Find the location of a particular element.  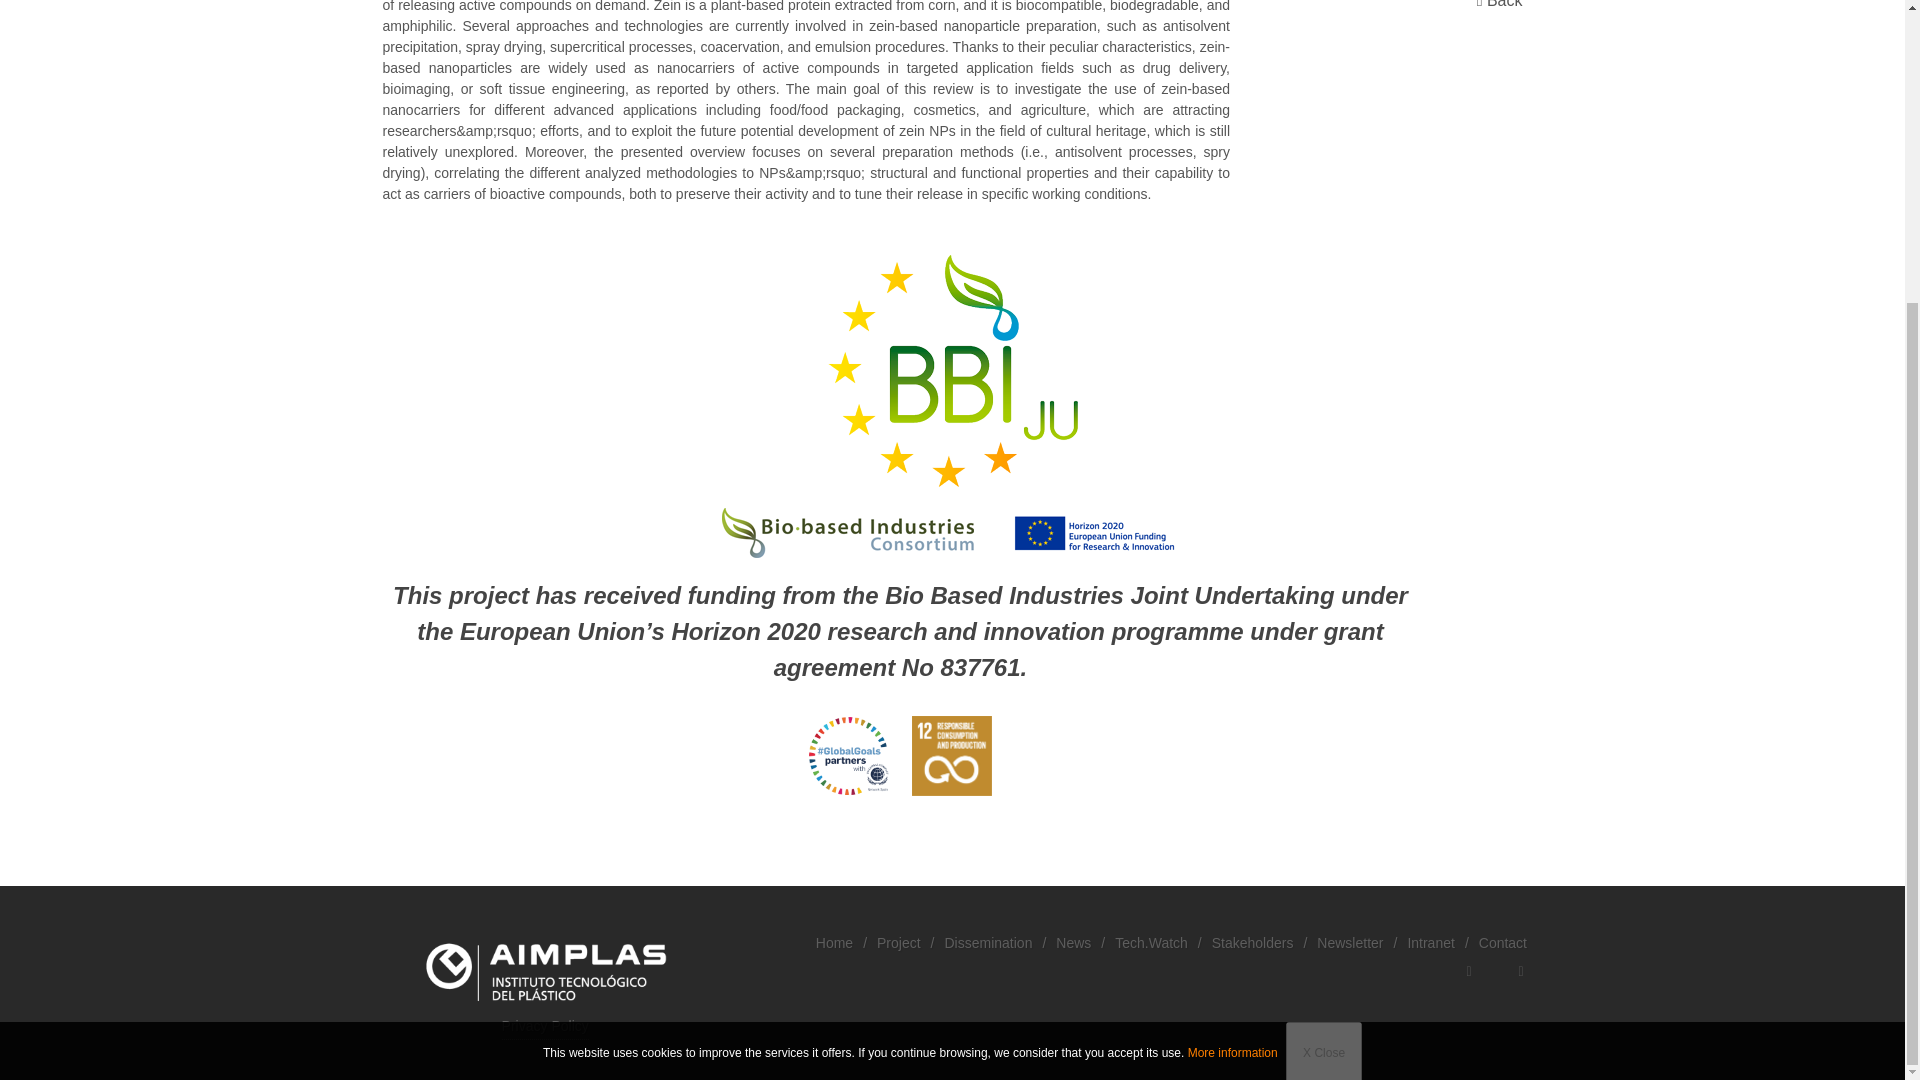

Stakeholders is located at coordinates (1252, 942).